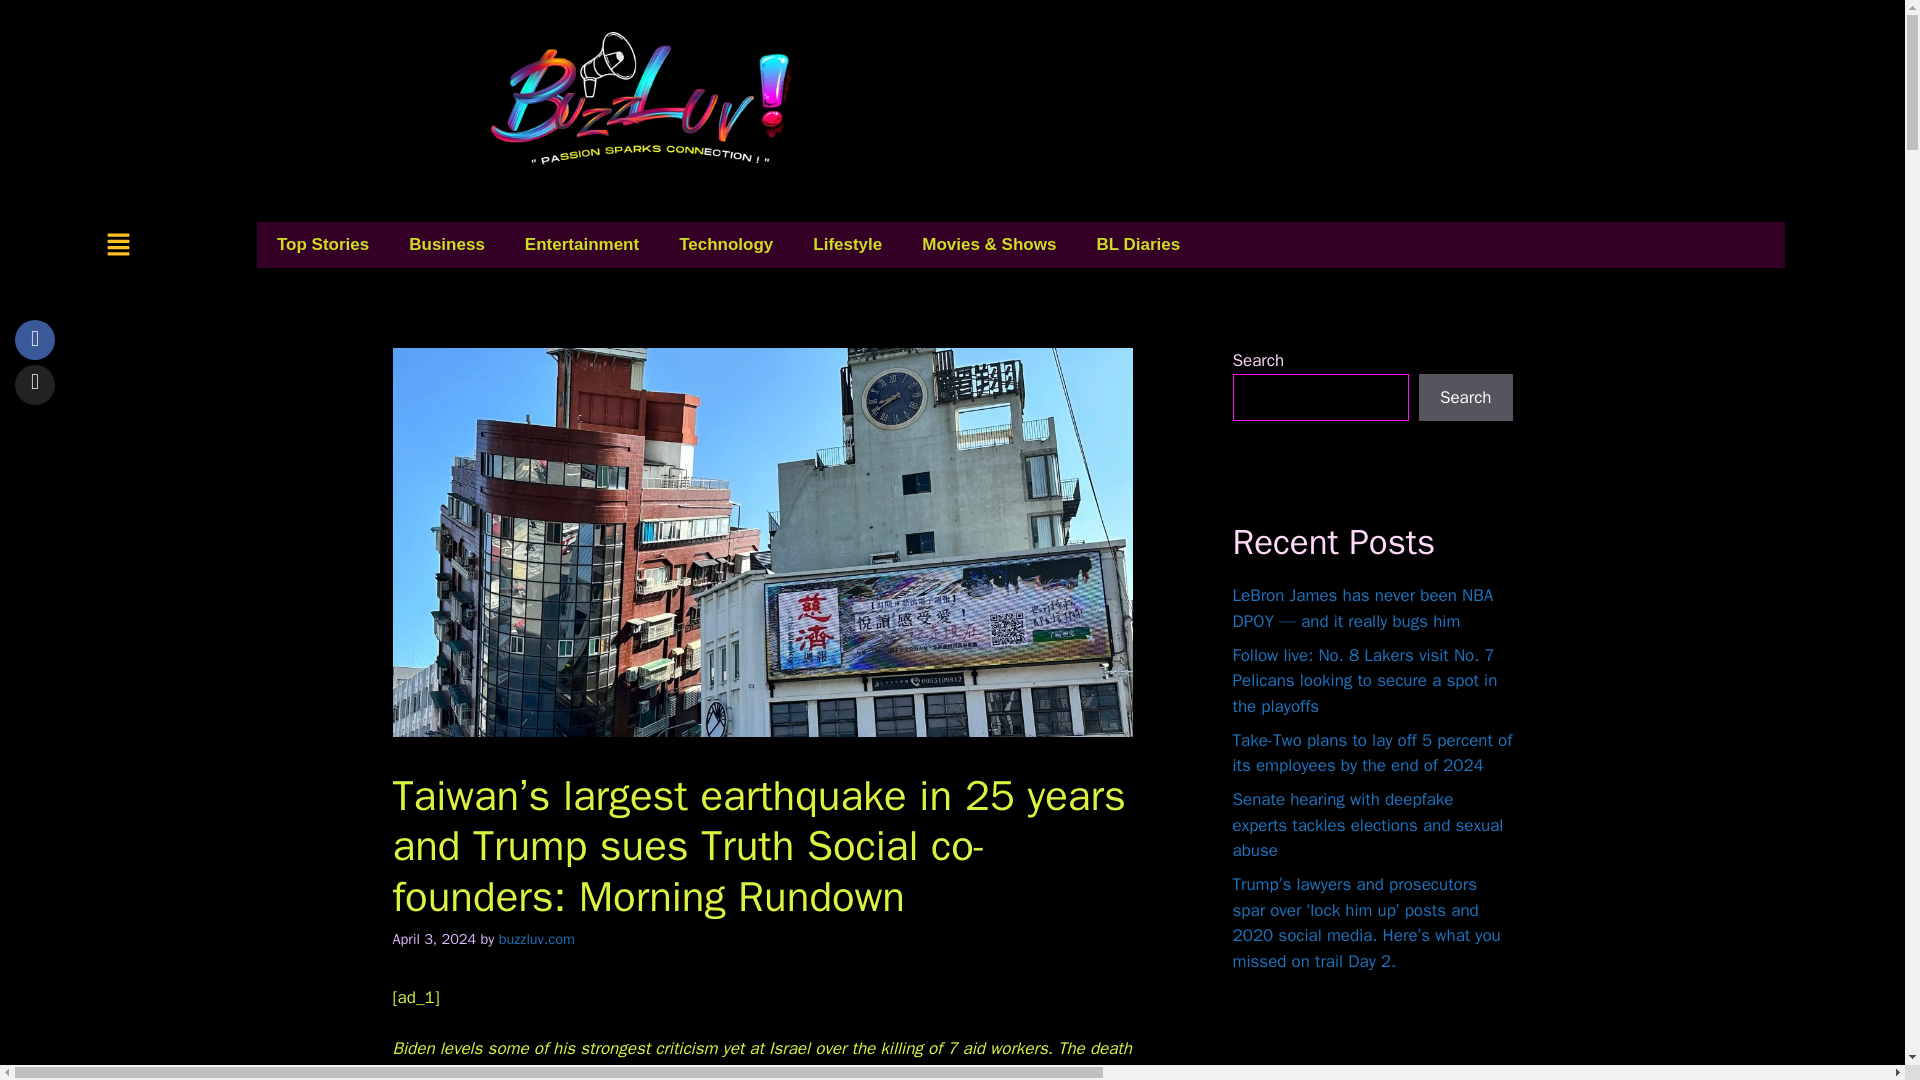 The image size is (1920, 1080). What do you see at coordinates (847, 244) in the screenshot?
I see `Lifestyle` at bounding box center [847, 244].